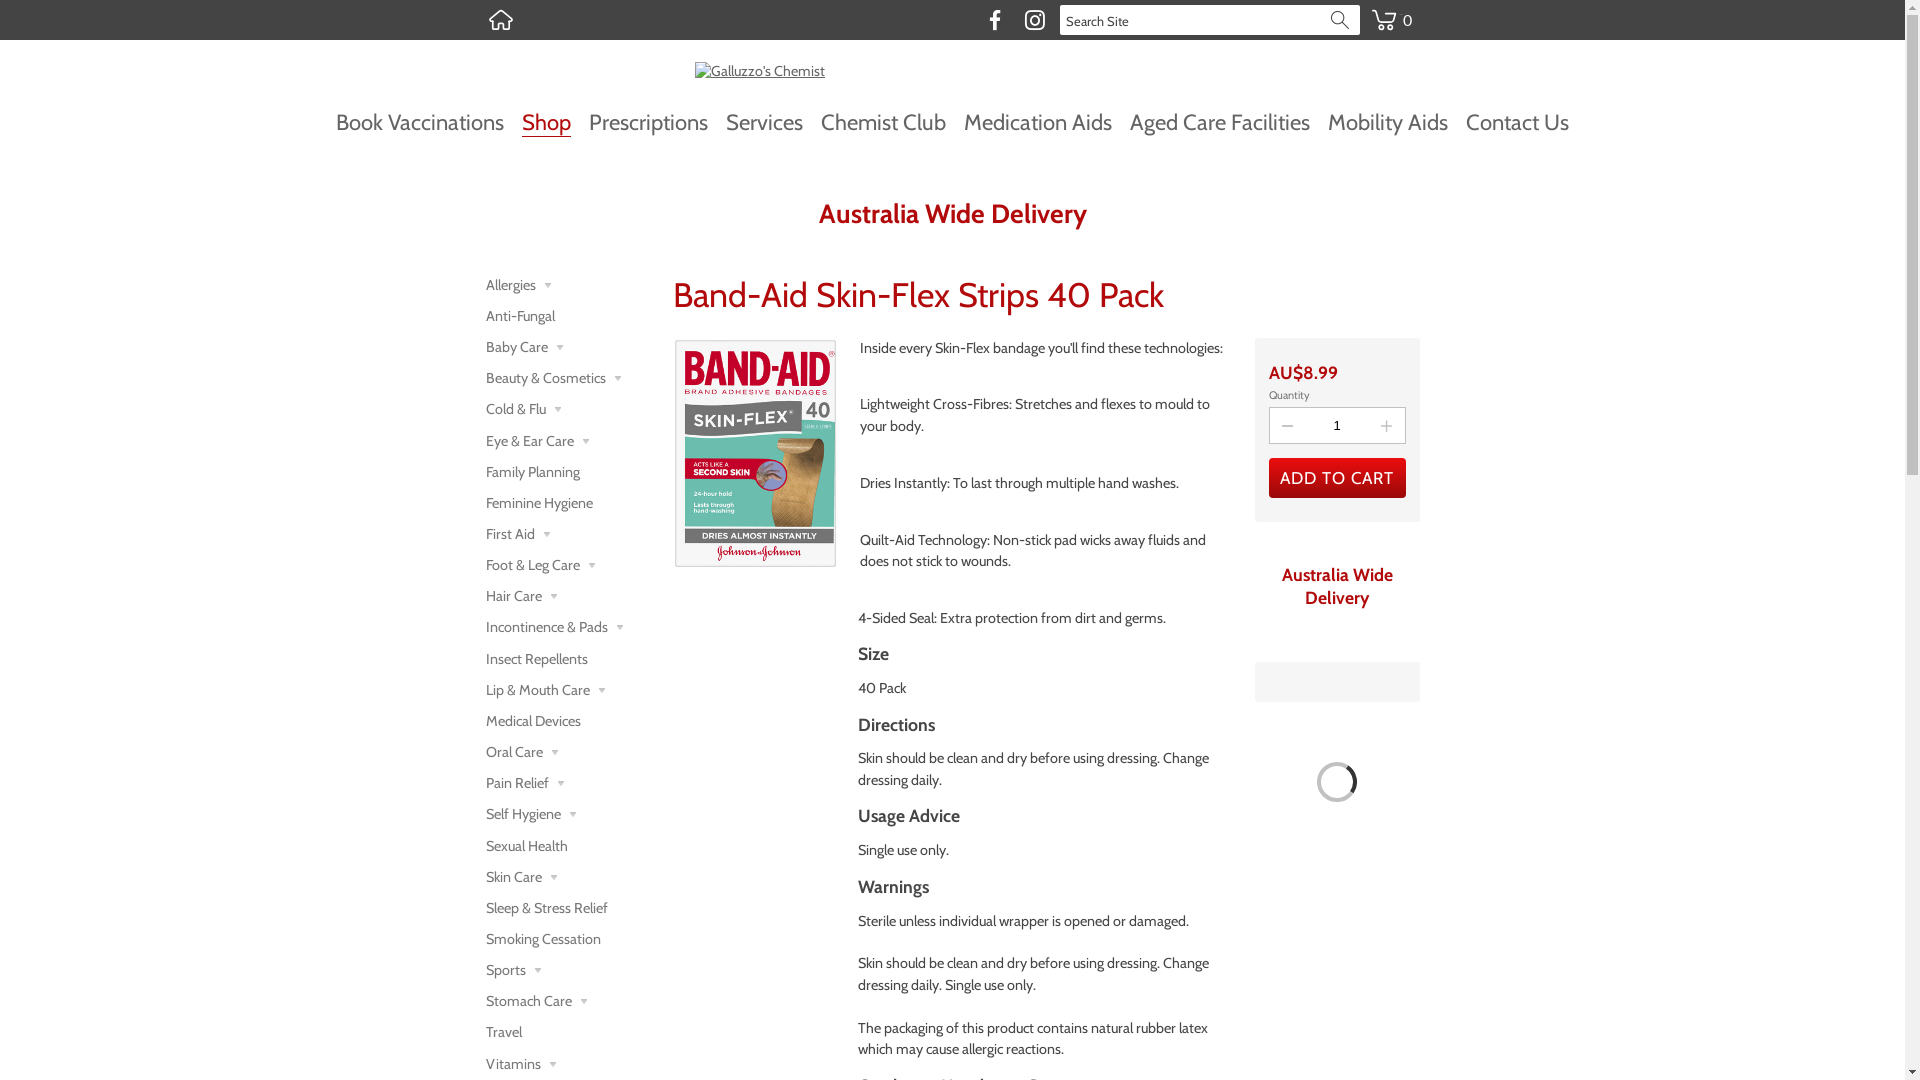  Describe the element at coordinates (1220, 122) in the screenshot. I see `Aged Care Facilities` at that location.